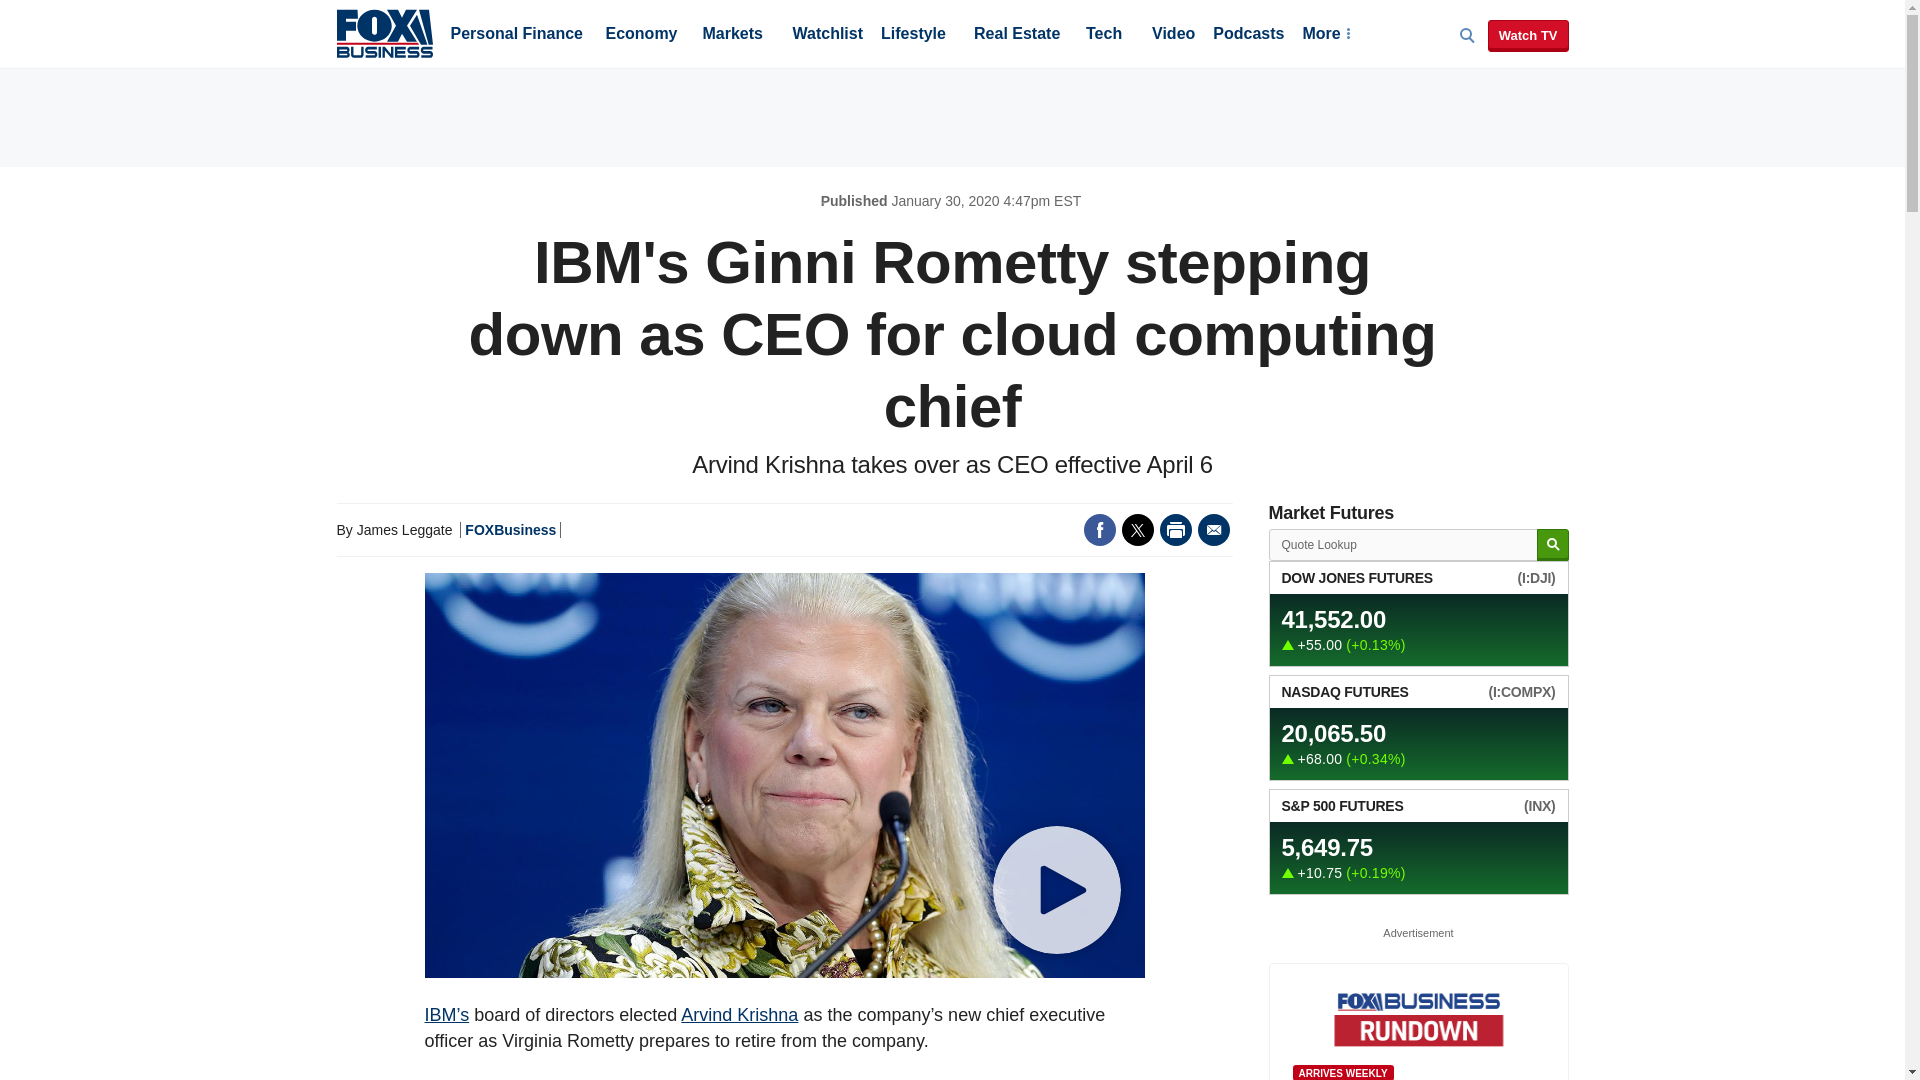  What do you see at coordinates (826, 35) in the screenshot?
I see `Watchlist` at bounding box center [826, 35].